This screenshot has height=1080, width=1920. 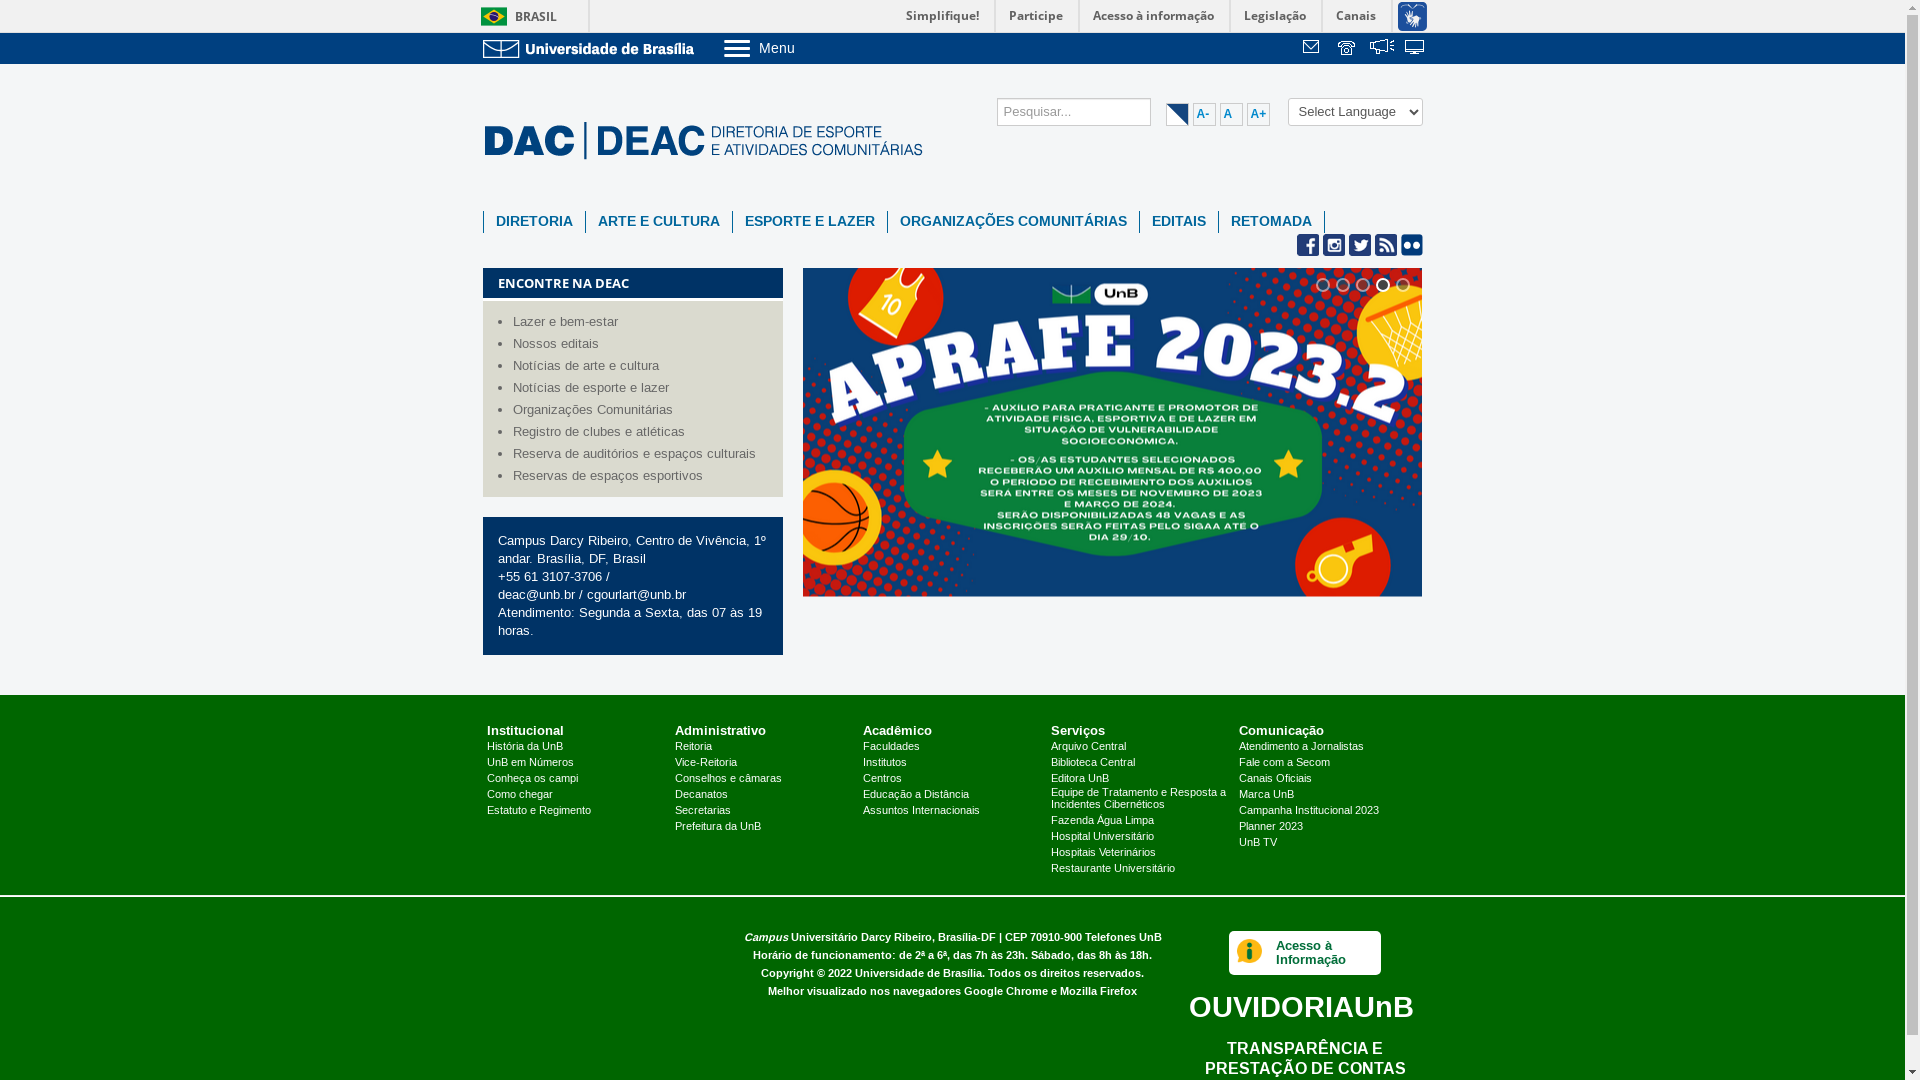 What do you see at coordinates (1093, 763) in the screenshot?
I see `Biblioteca Central` at bounding box center [1093, 763].